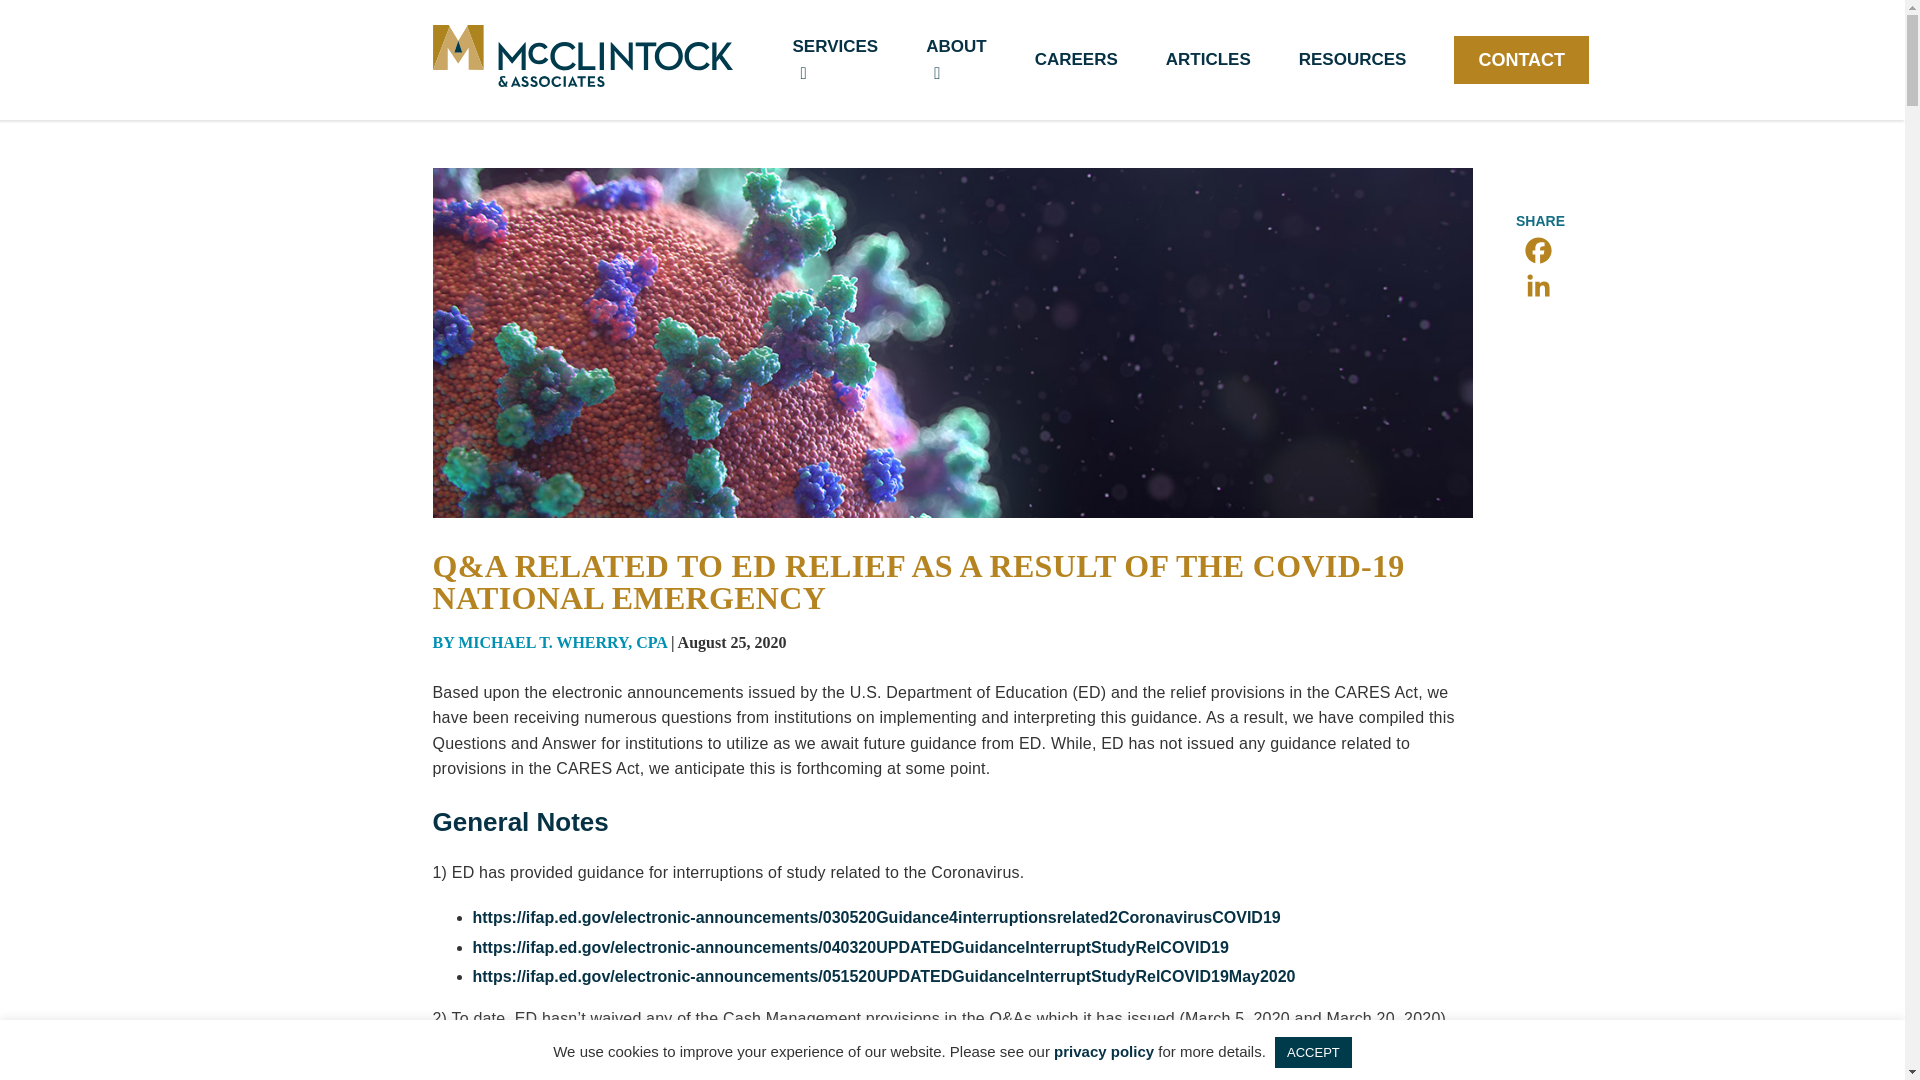  Describe the element at coordinates (1538, 250) in the screenshot. I see `Facebook` at that location.